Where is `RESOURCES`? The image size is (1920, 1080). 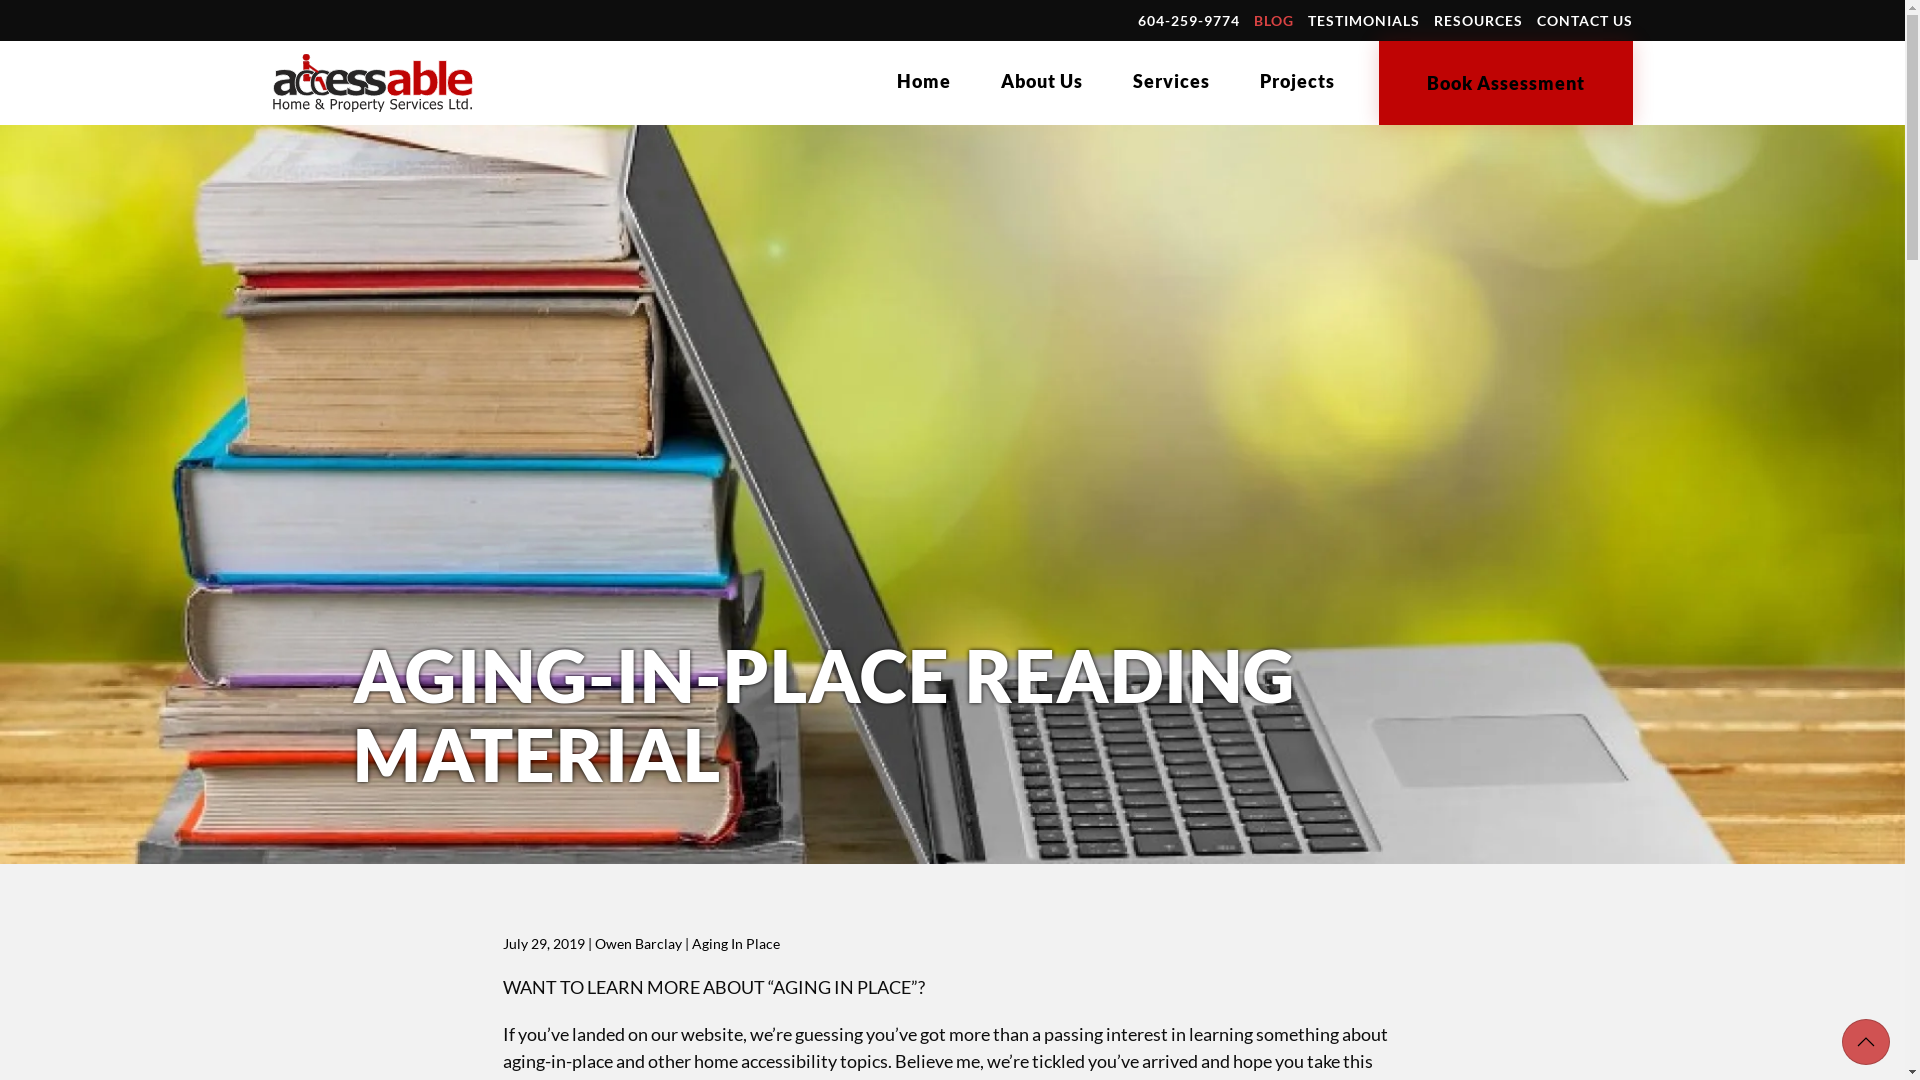
RESOURCES is located at coordinates (1478, 20).